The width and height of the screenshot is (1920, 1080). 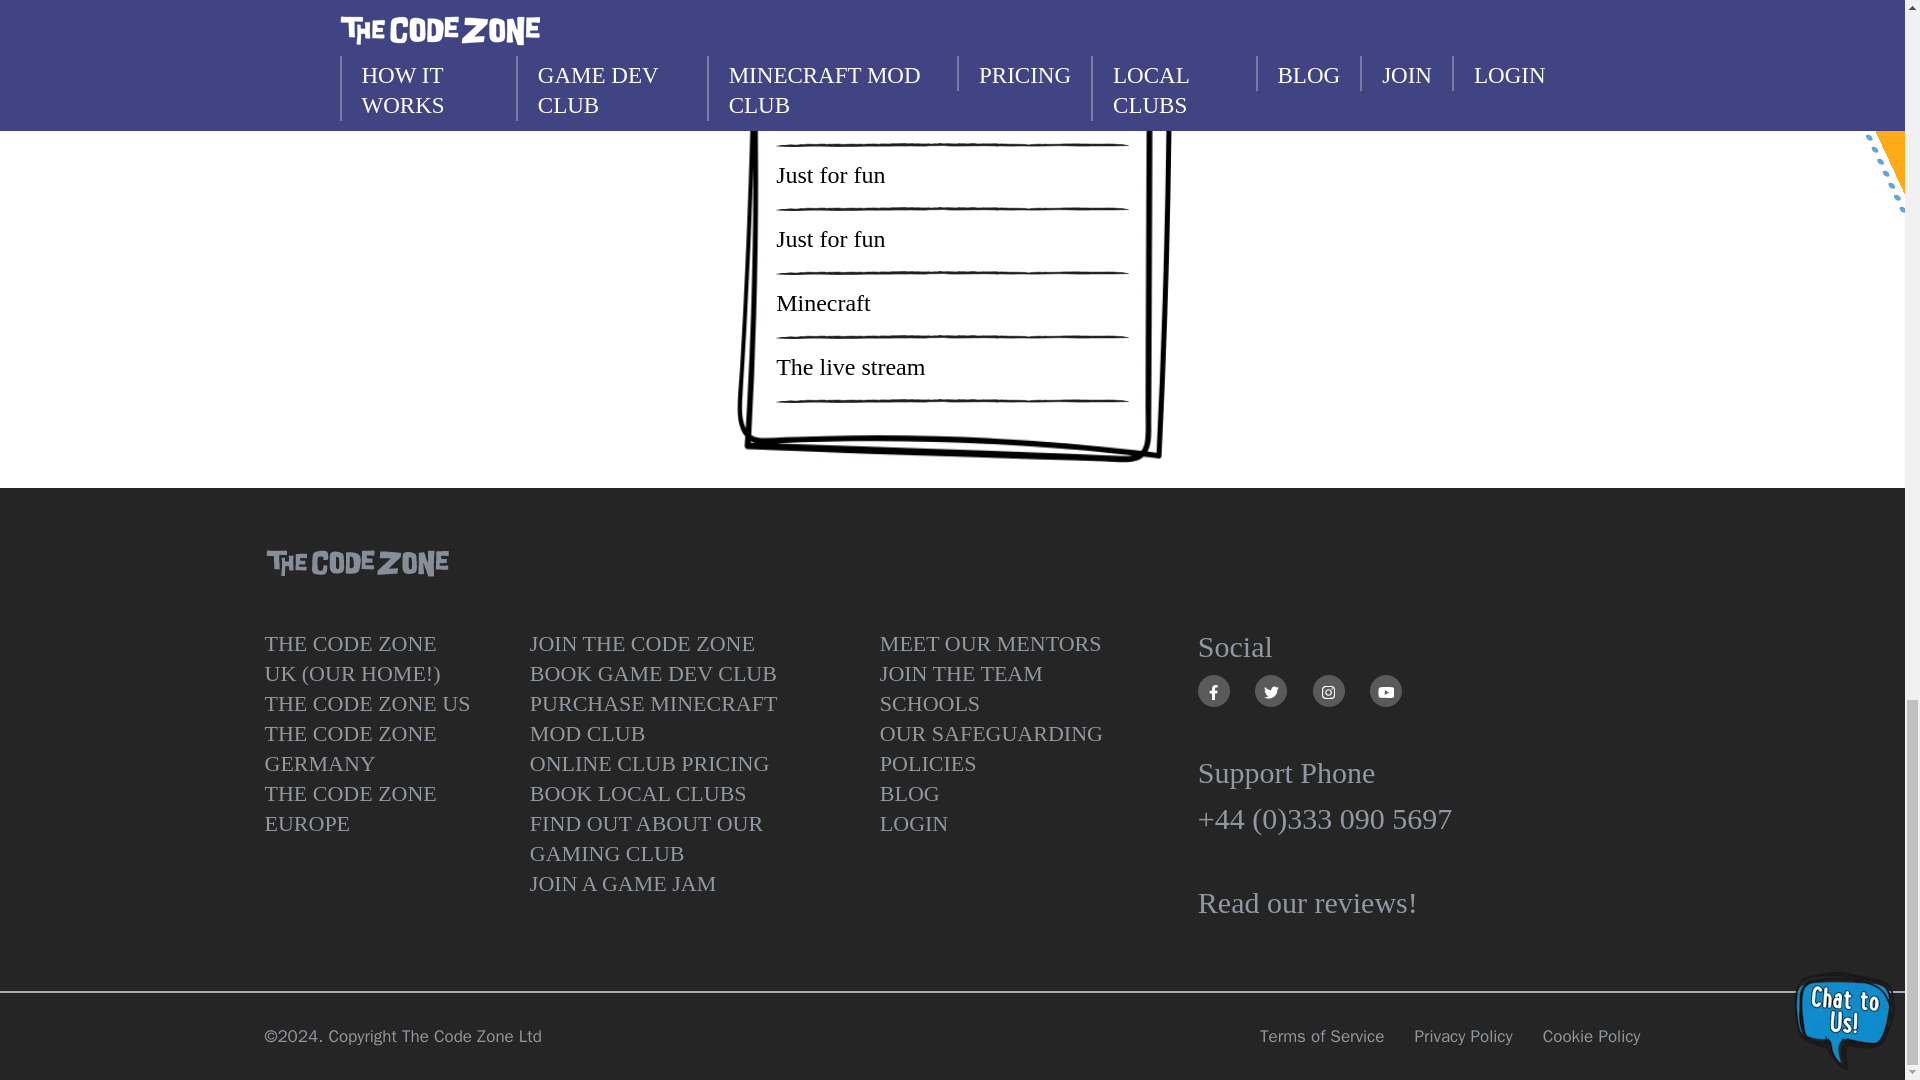 I want to click on Chill and play in our gaming club, so click(x=676, y=838).